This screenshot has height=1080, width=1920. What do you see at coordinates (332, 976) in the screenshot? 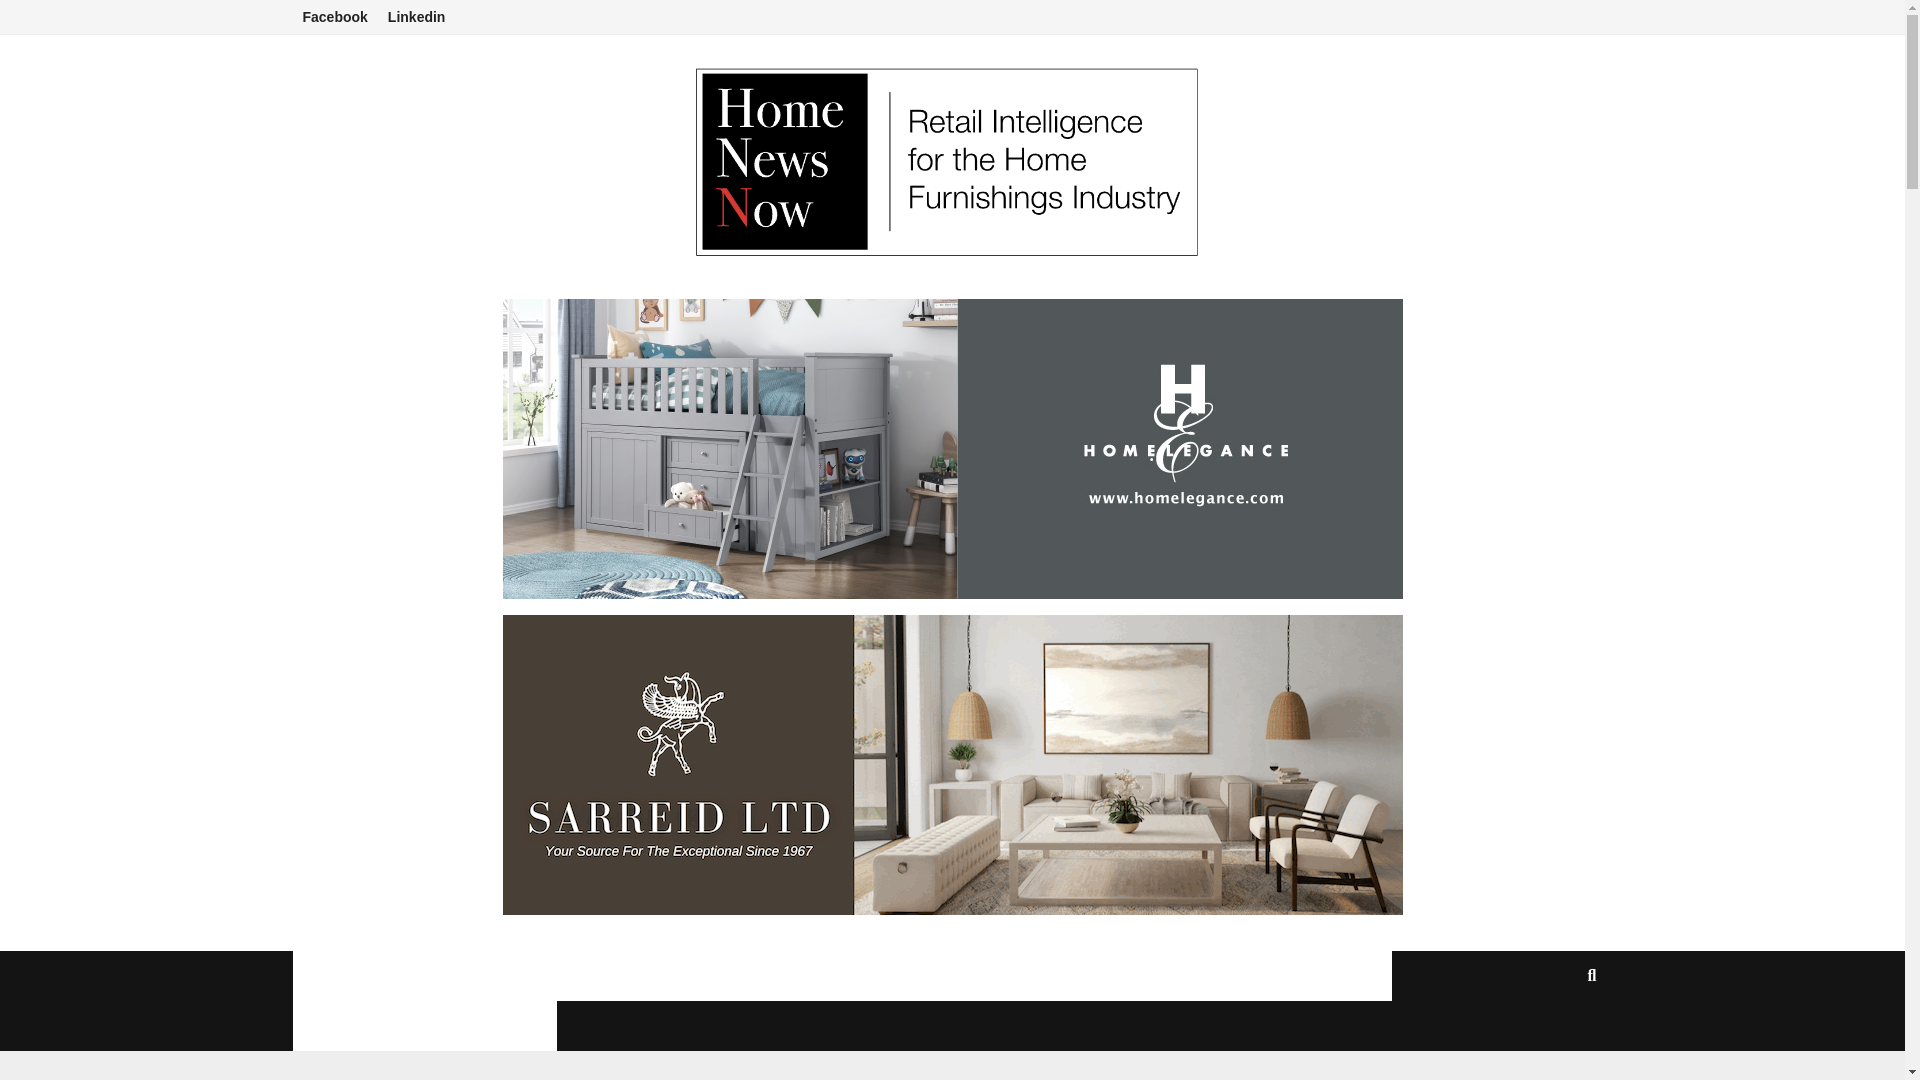
I see `HOME` at bounding box center [332, 976].